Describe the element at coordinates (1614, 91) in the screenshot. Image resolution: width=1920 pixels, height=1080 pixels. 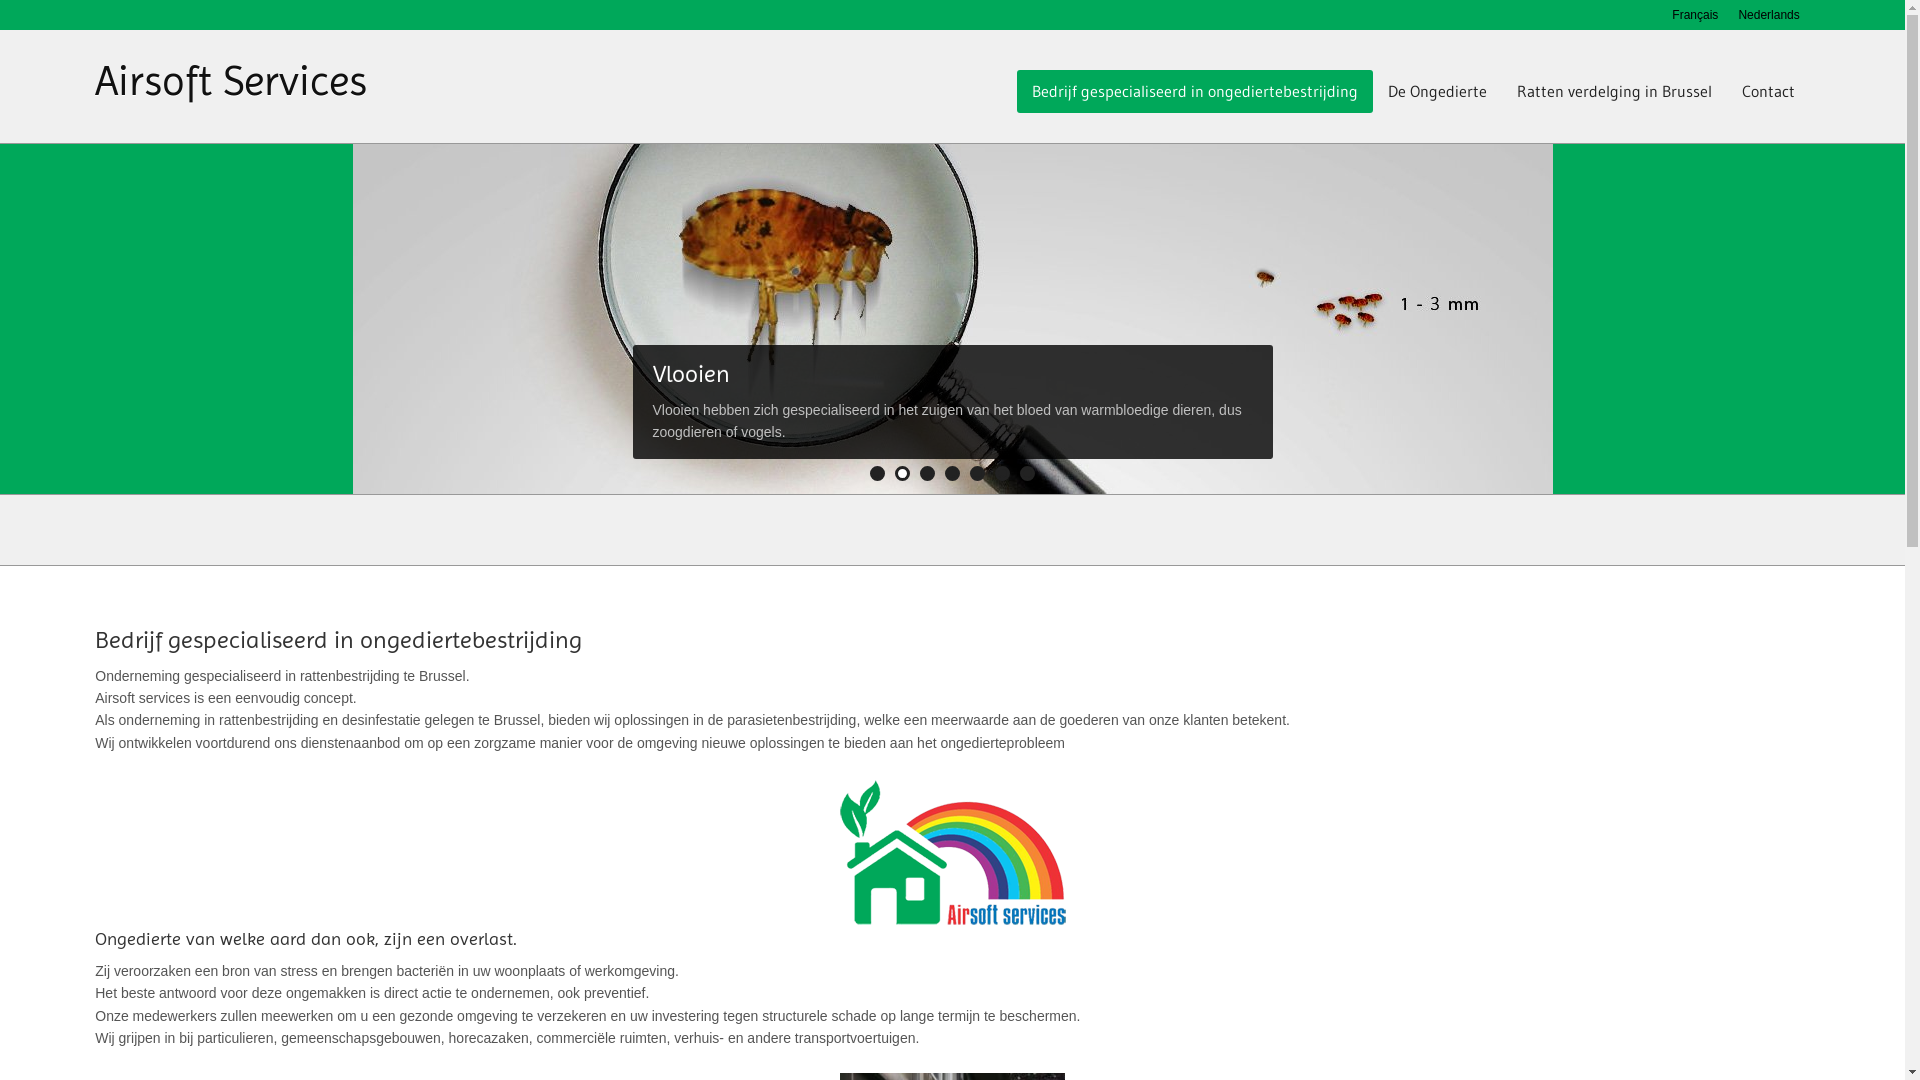
I see `Ratten verdelging in Brussel` at that location.